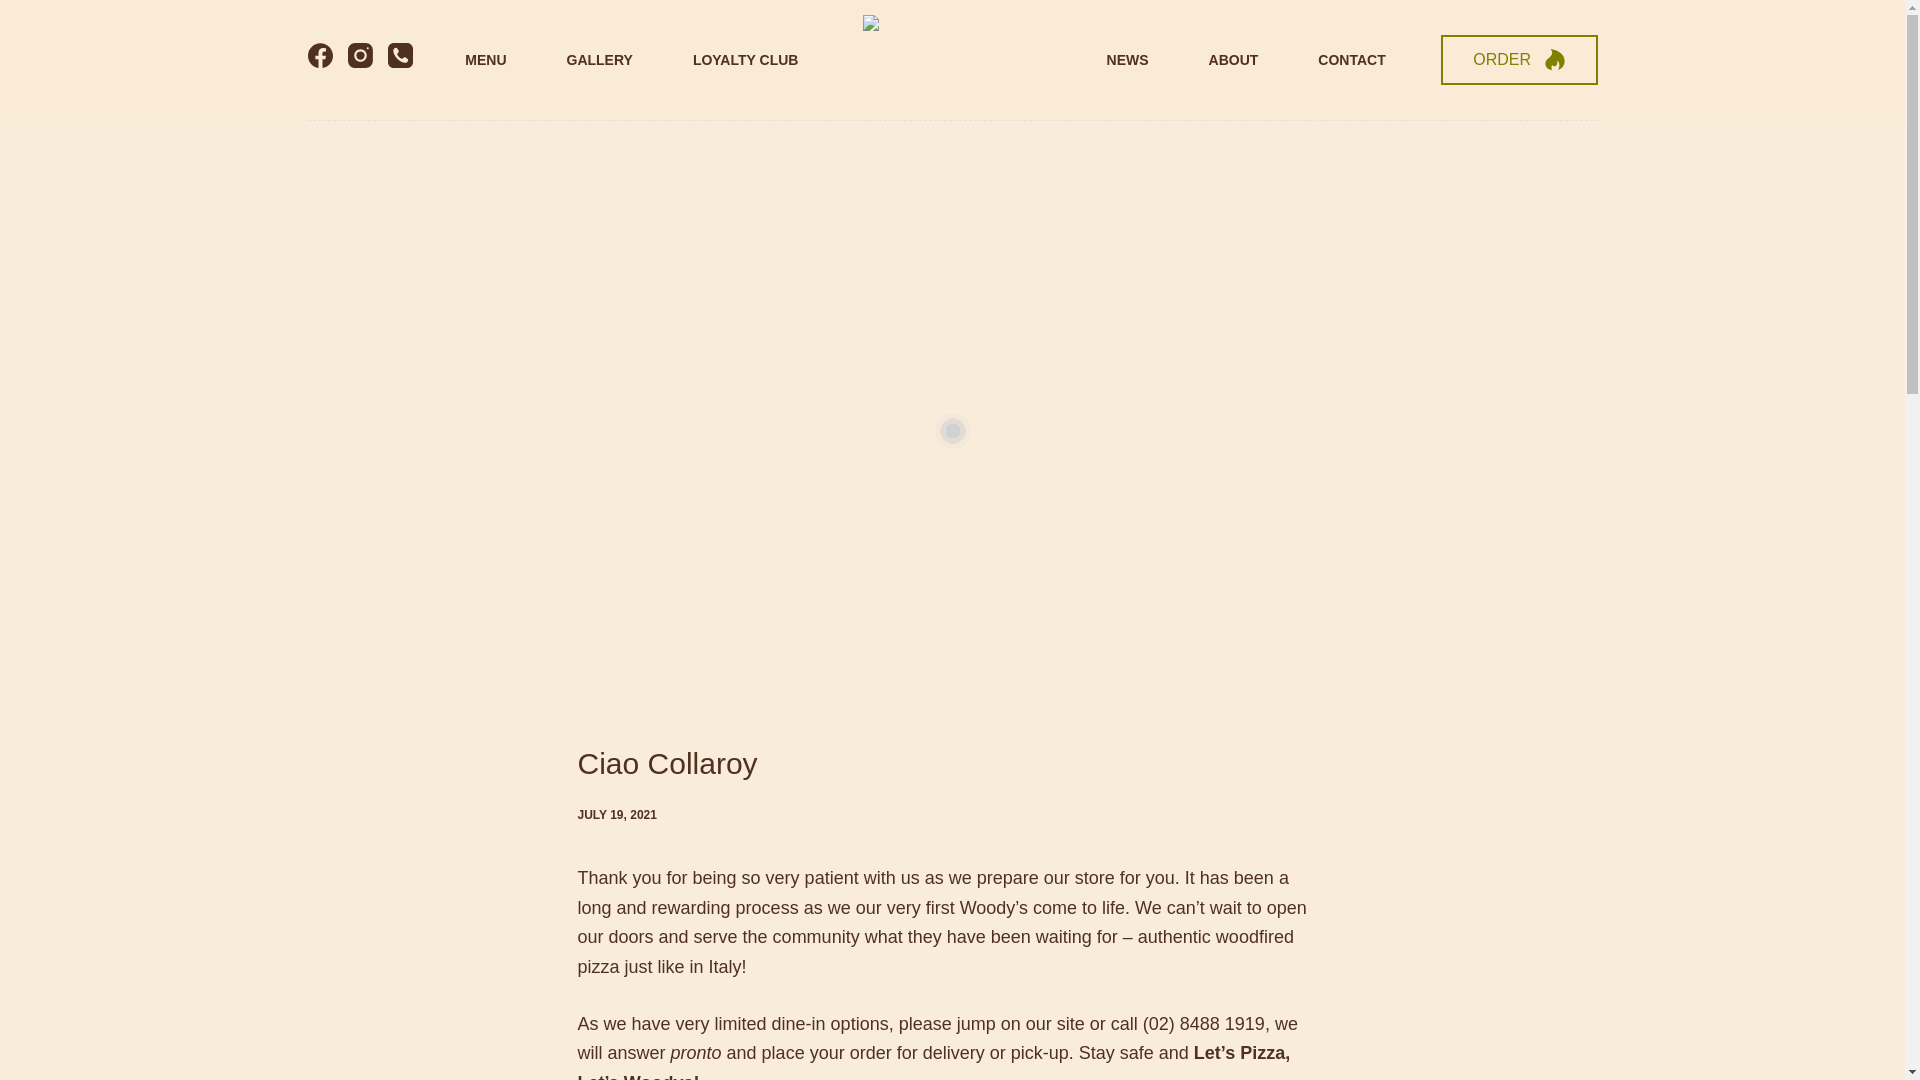 This screenshot has height=1080, width=1920. What do you see at coordinates (952, 763) in the screenshot?
I see `Ciao Collaroy` at bounding box center [952, 763].